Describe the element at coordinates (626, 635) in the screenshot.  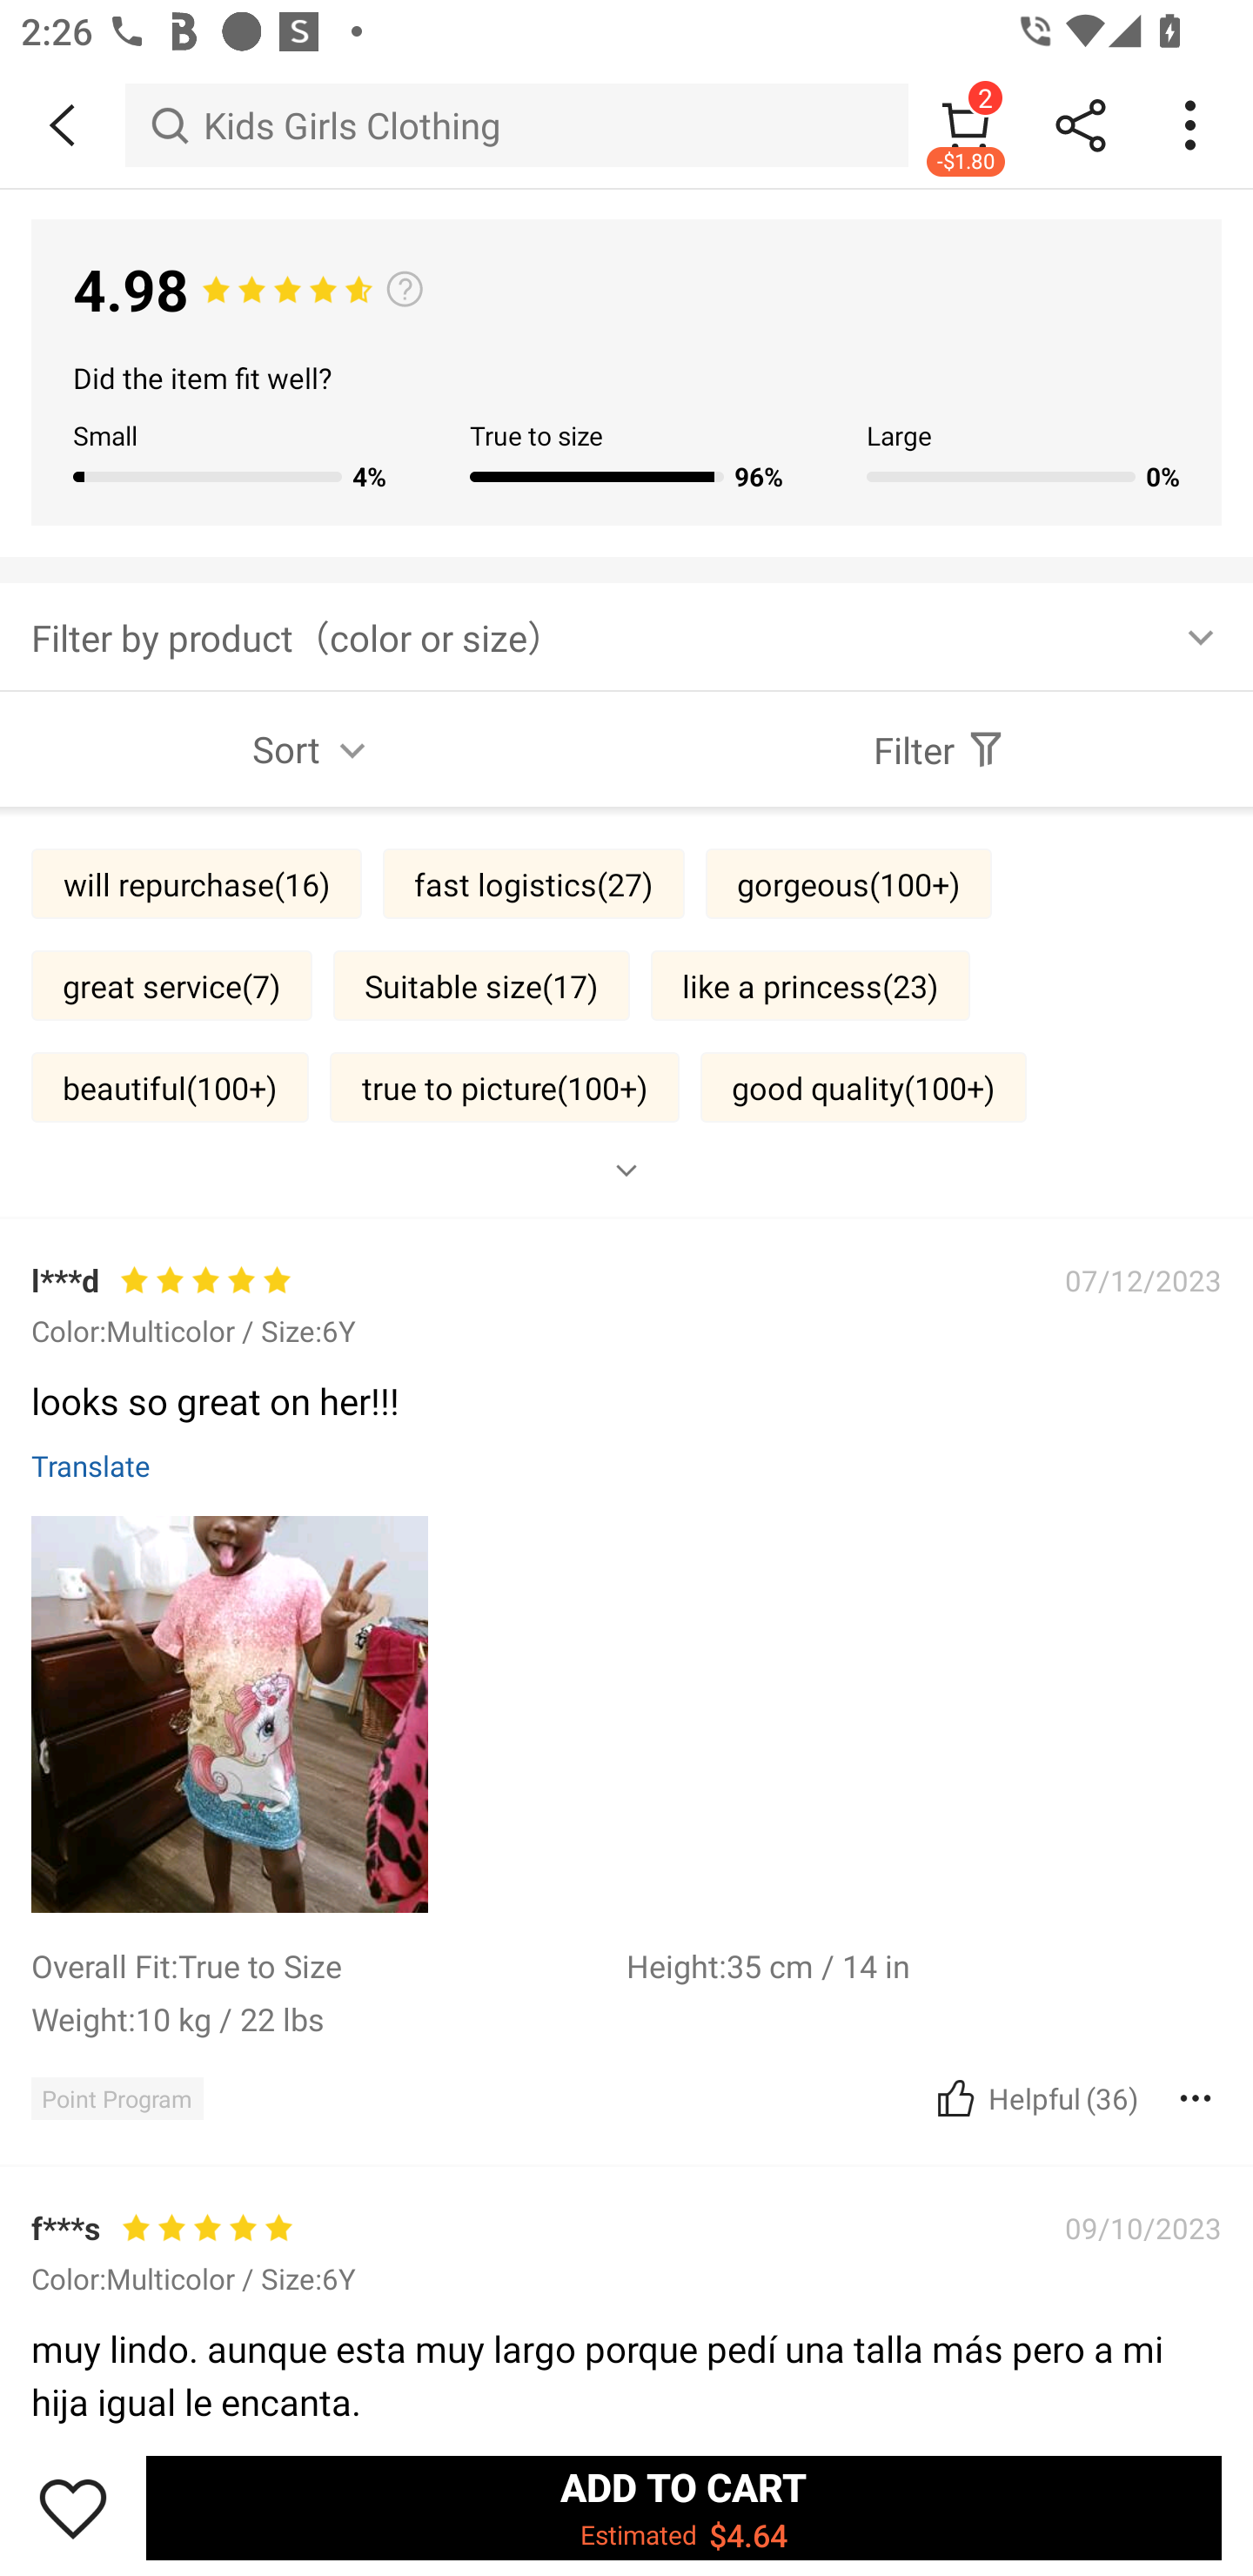
I see `Filter by product（color or size）` at that location.